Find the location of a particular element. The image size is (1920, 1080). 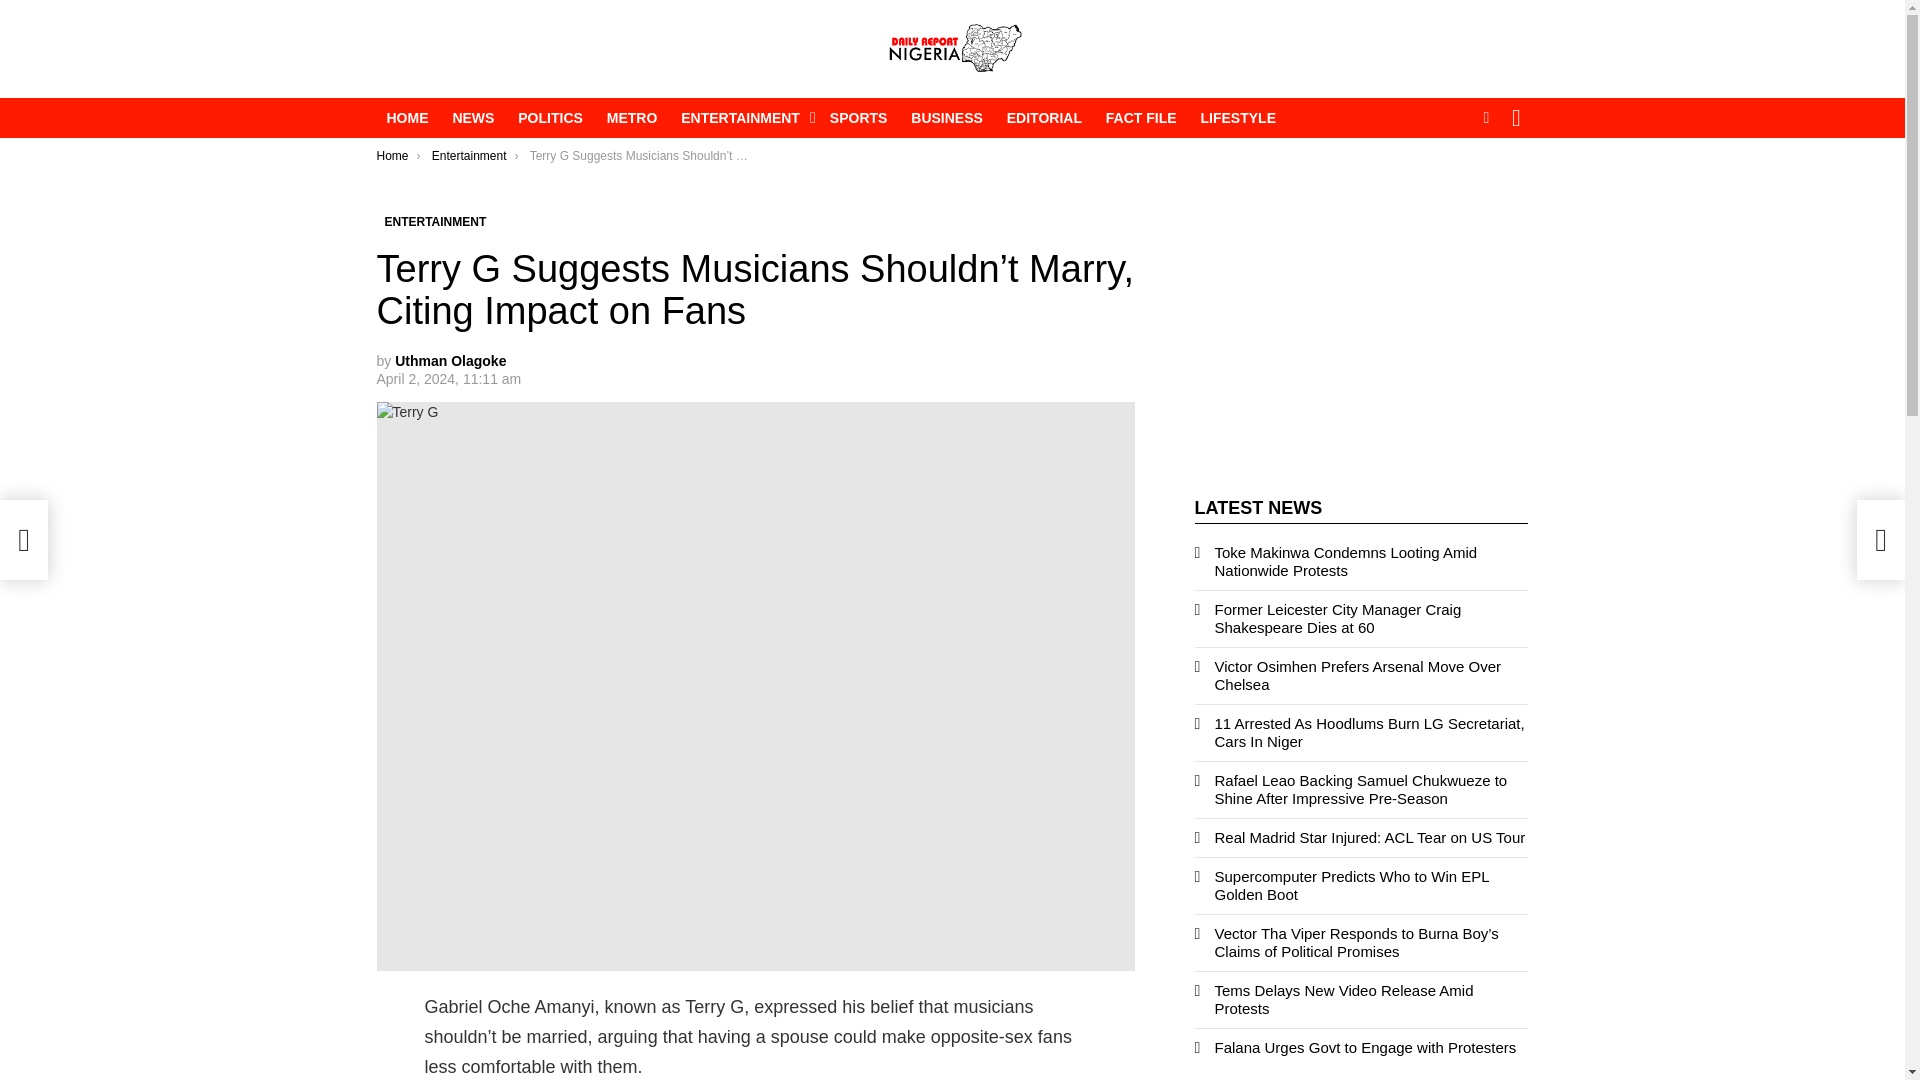

HOME is located at coordinates (406, 117).